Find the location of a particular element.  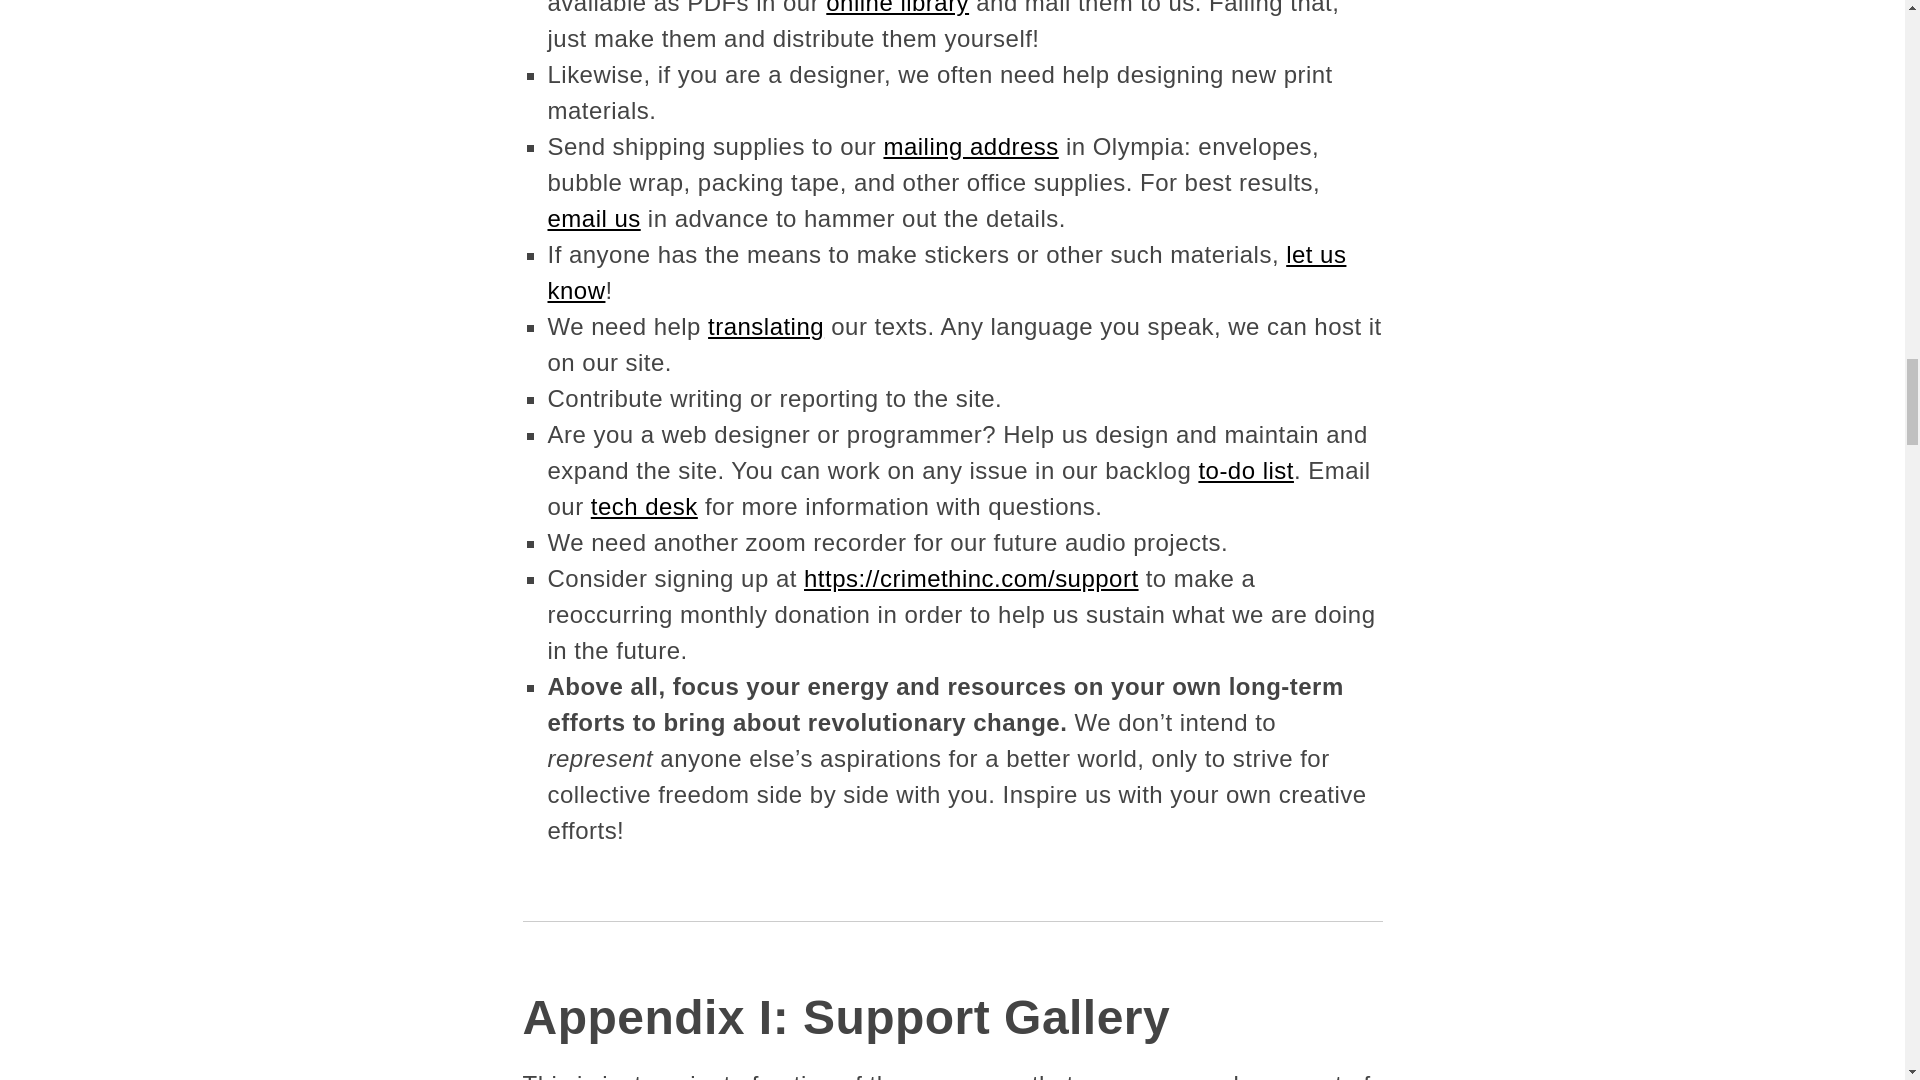

to-do list is located at coordinates (1246, 470).